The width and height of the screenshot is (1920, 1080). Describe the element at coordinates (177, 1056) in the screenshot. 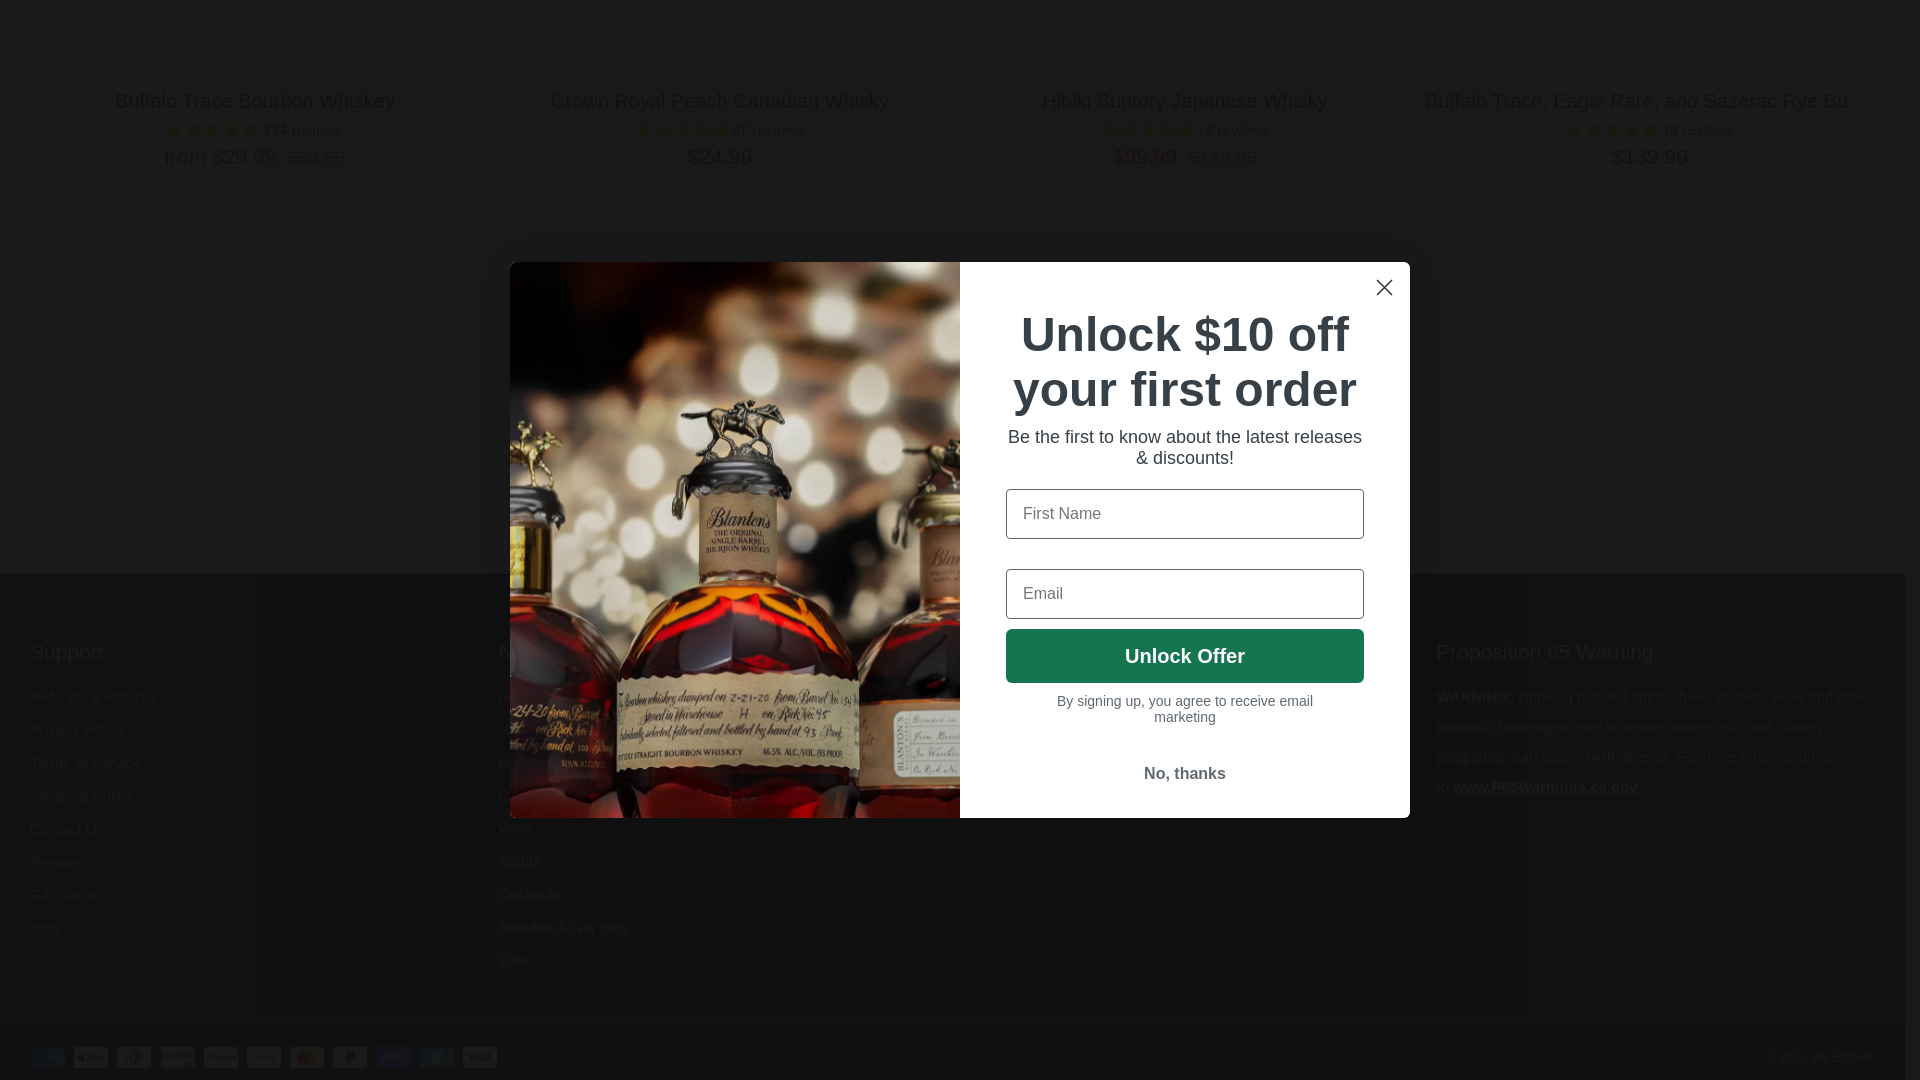

I see `Discover` at that location.